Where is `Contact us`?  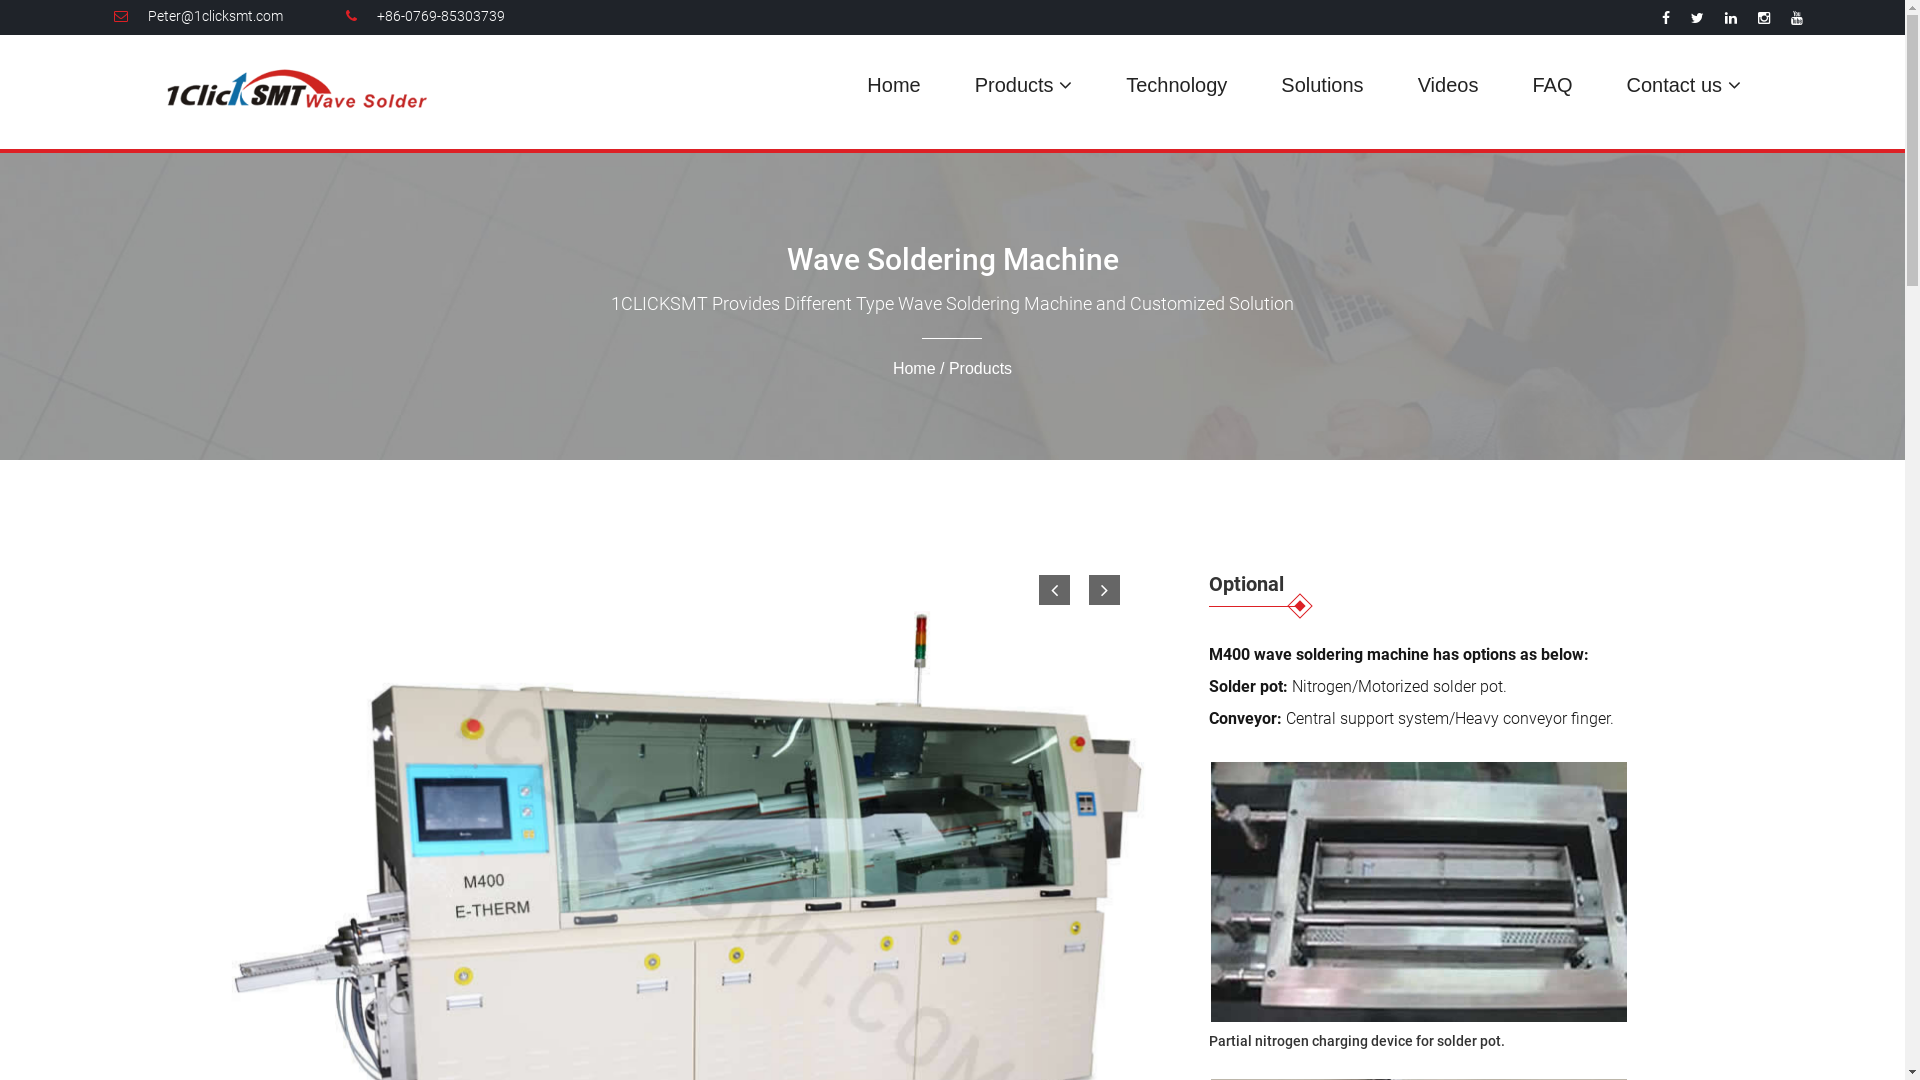 Contact us is located at coordinates (1683, 85).